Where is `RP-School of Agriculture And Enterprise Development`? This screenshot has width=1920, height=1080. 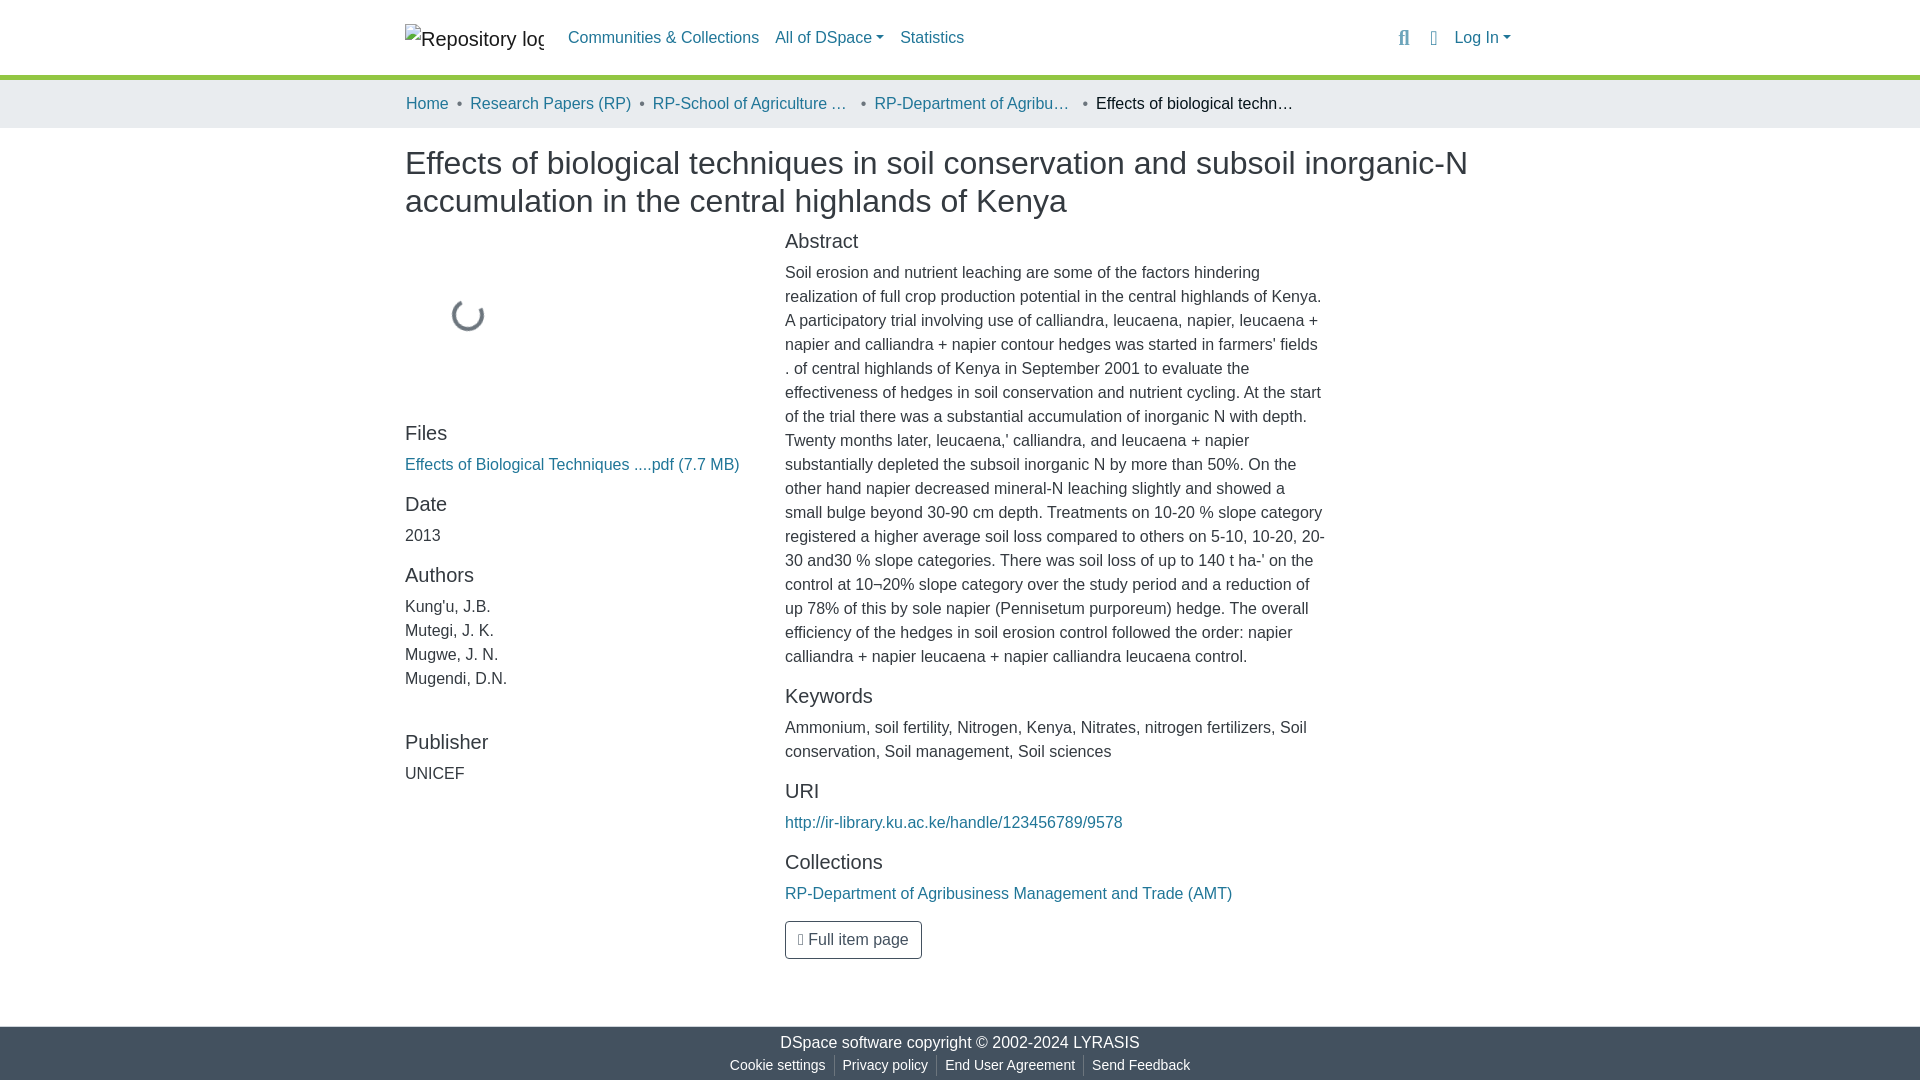
RP-School of Agriculture And Enterprise Development is located at coordinates (752, 103).